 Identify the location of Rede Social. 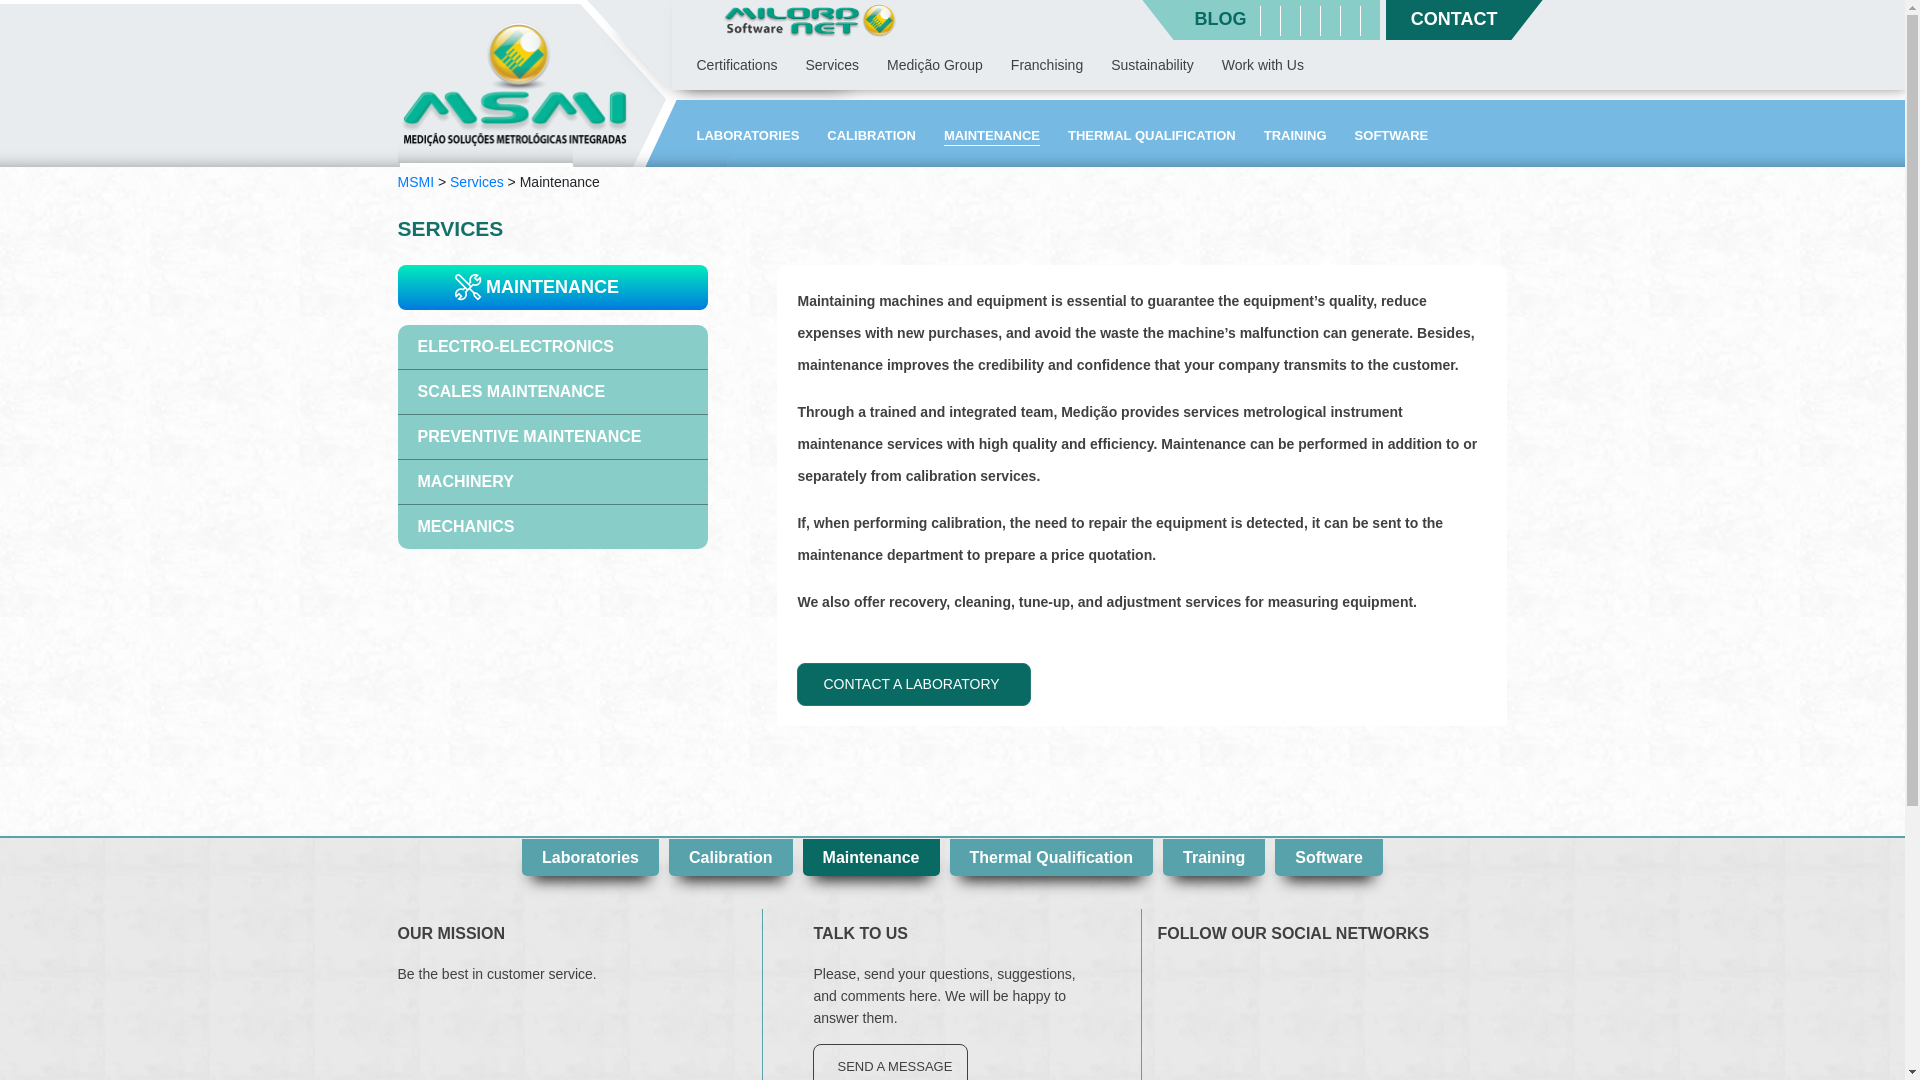
(1330, 22).